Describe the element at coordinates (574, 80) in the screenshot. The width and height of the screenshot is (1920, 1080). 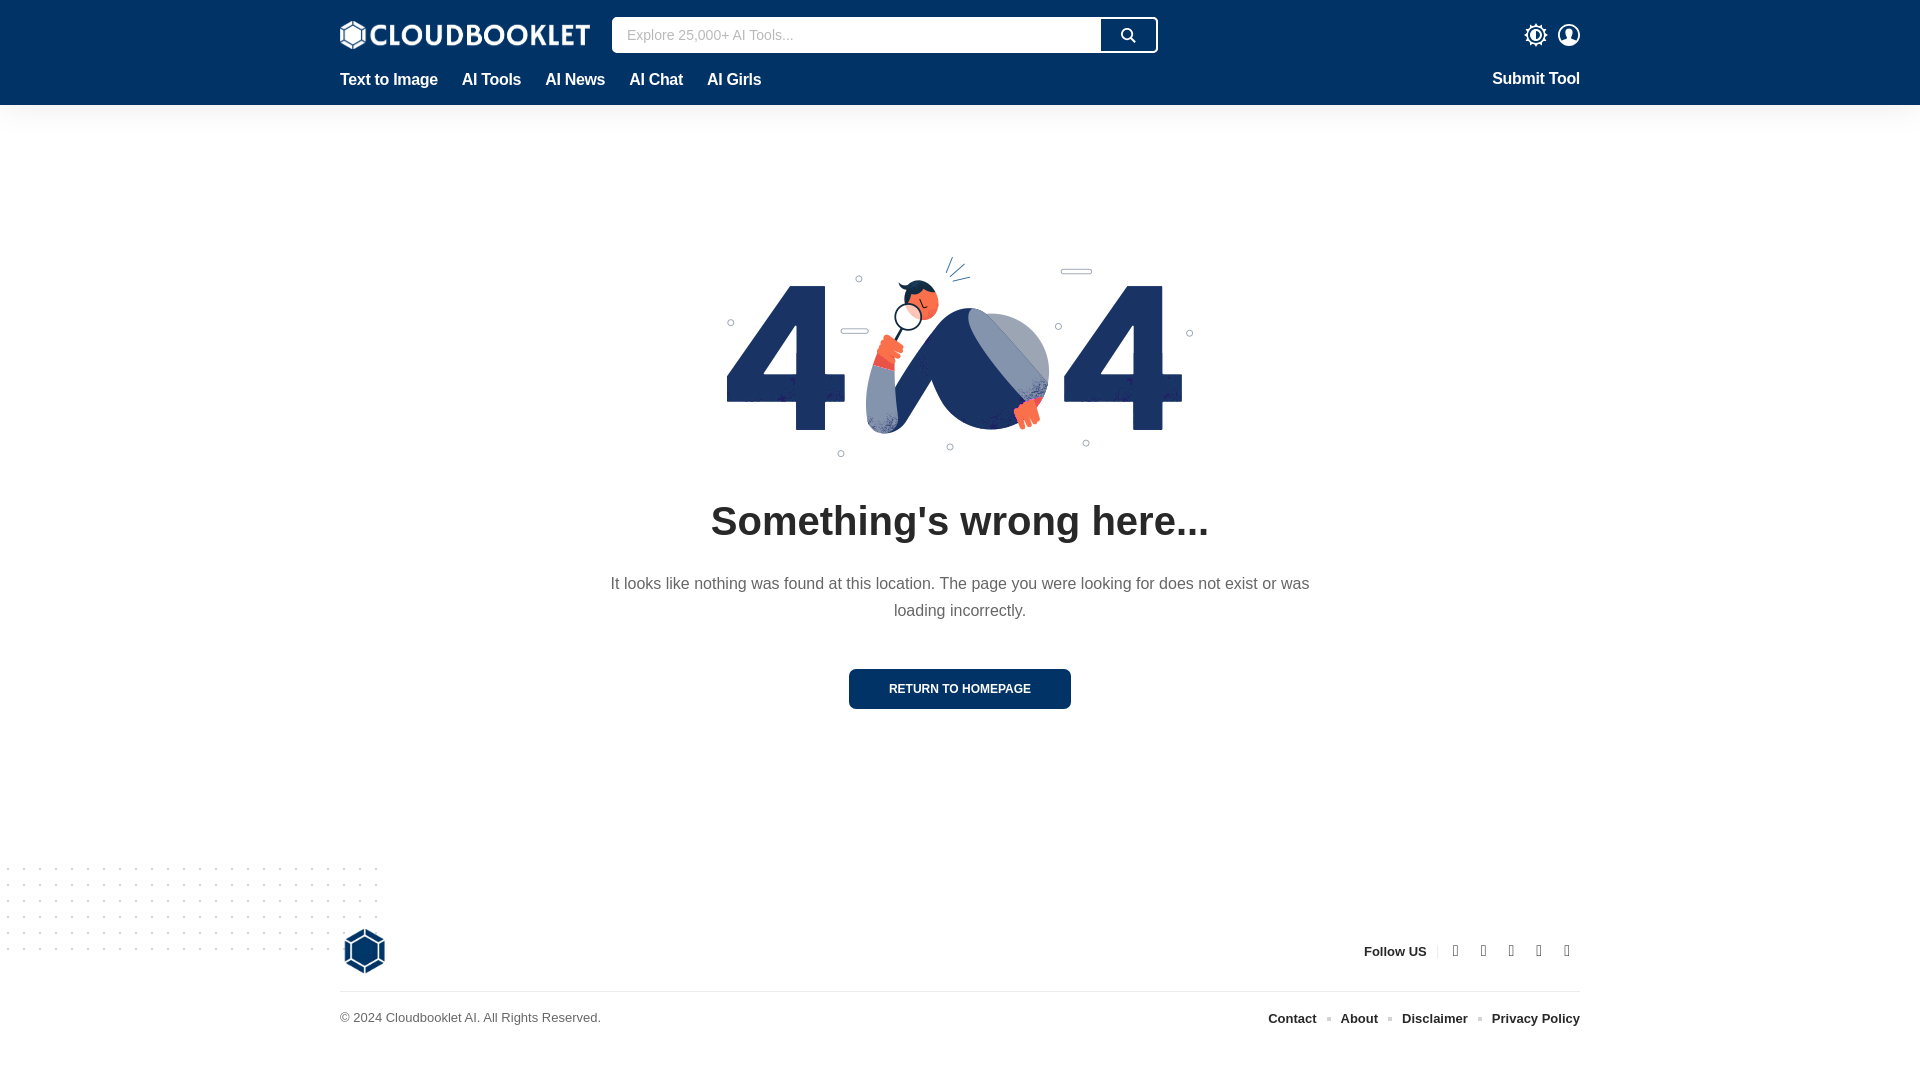
I see `AI News` at that location.